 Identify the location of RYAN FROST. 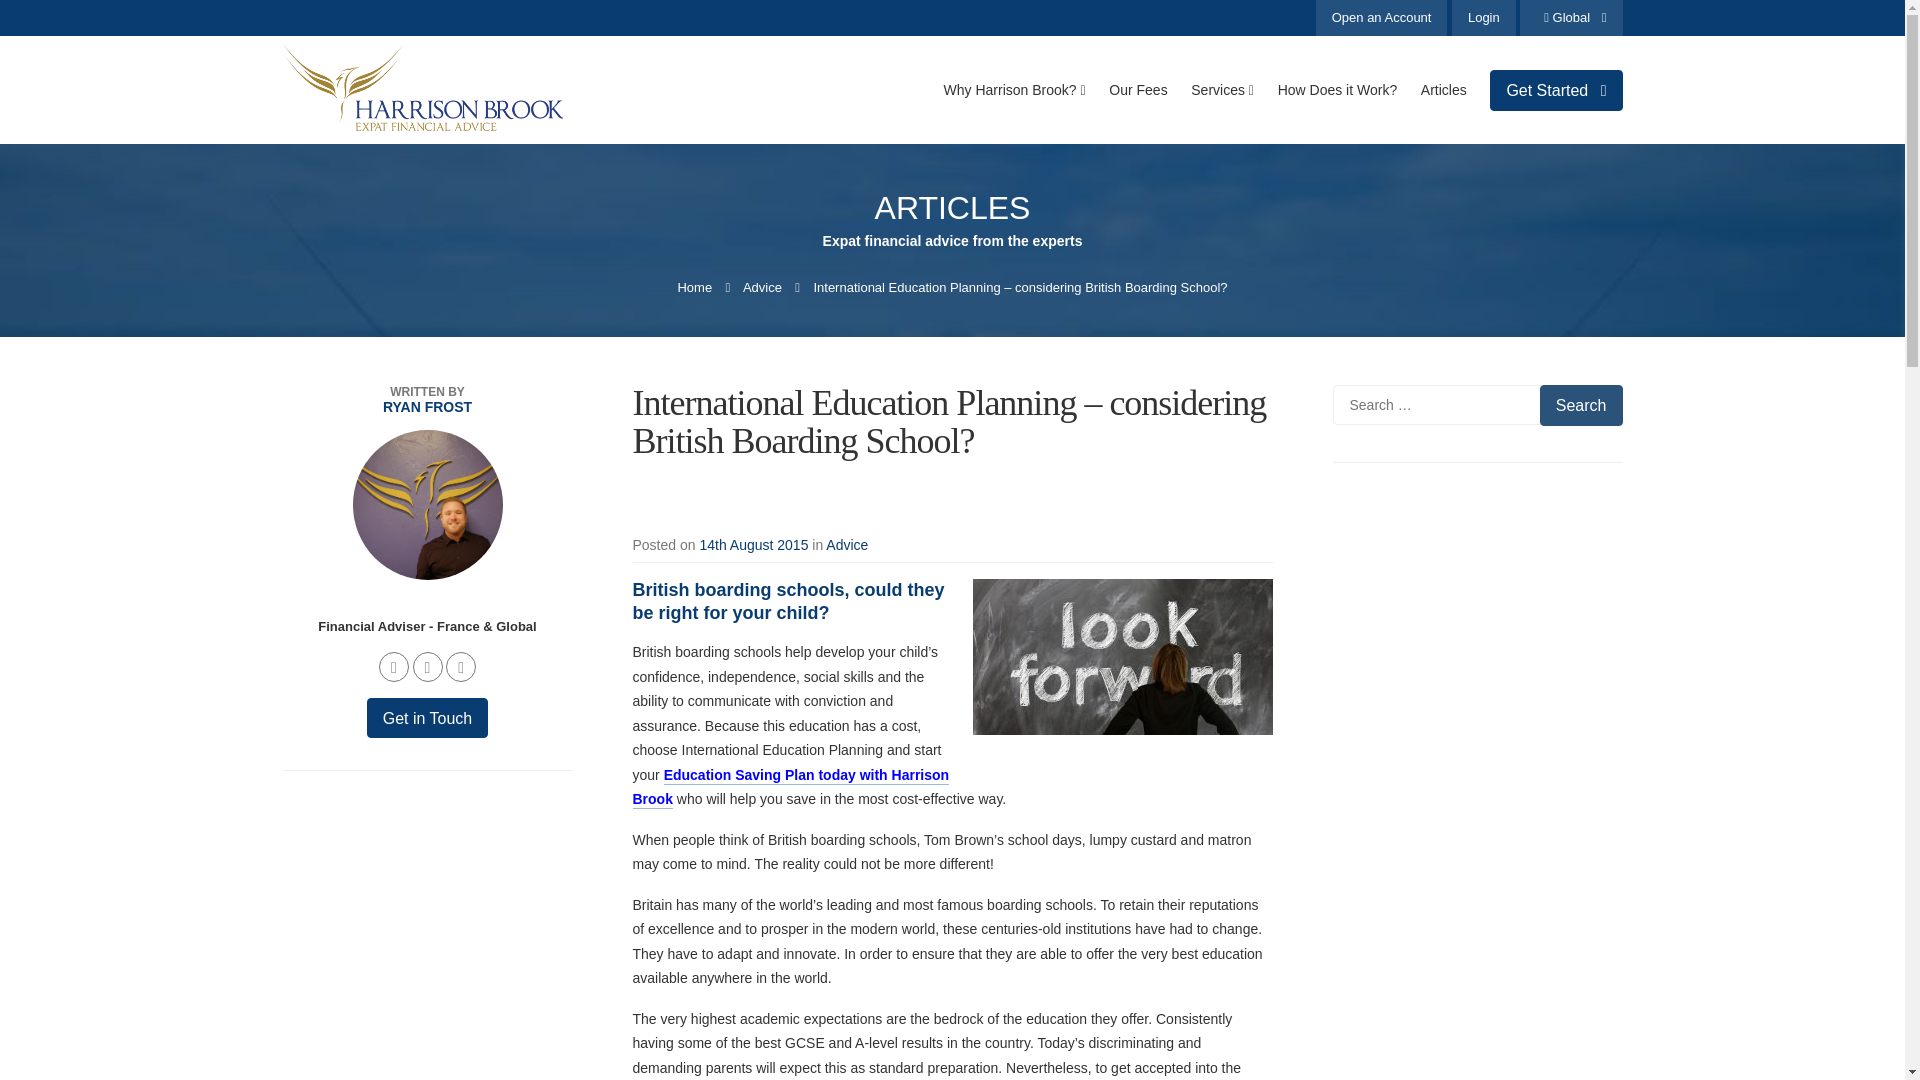
(426, 406).